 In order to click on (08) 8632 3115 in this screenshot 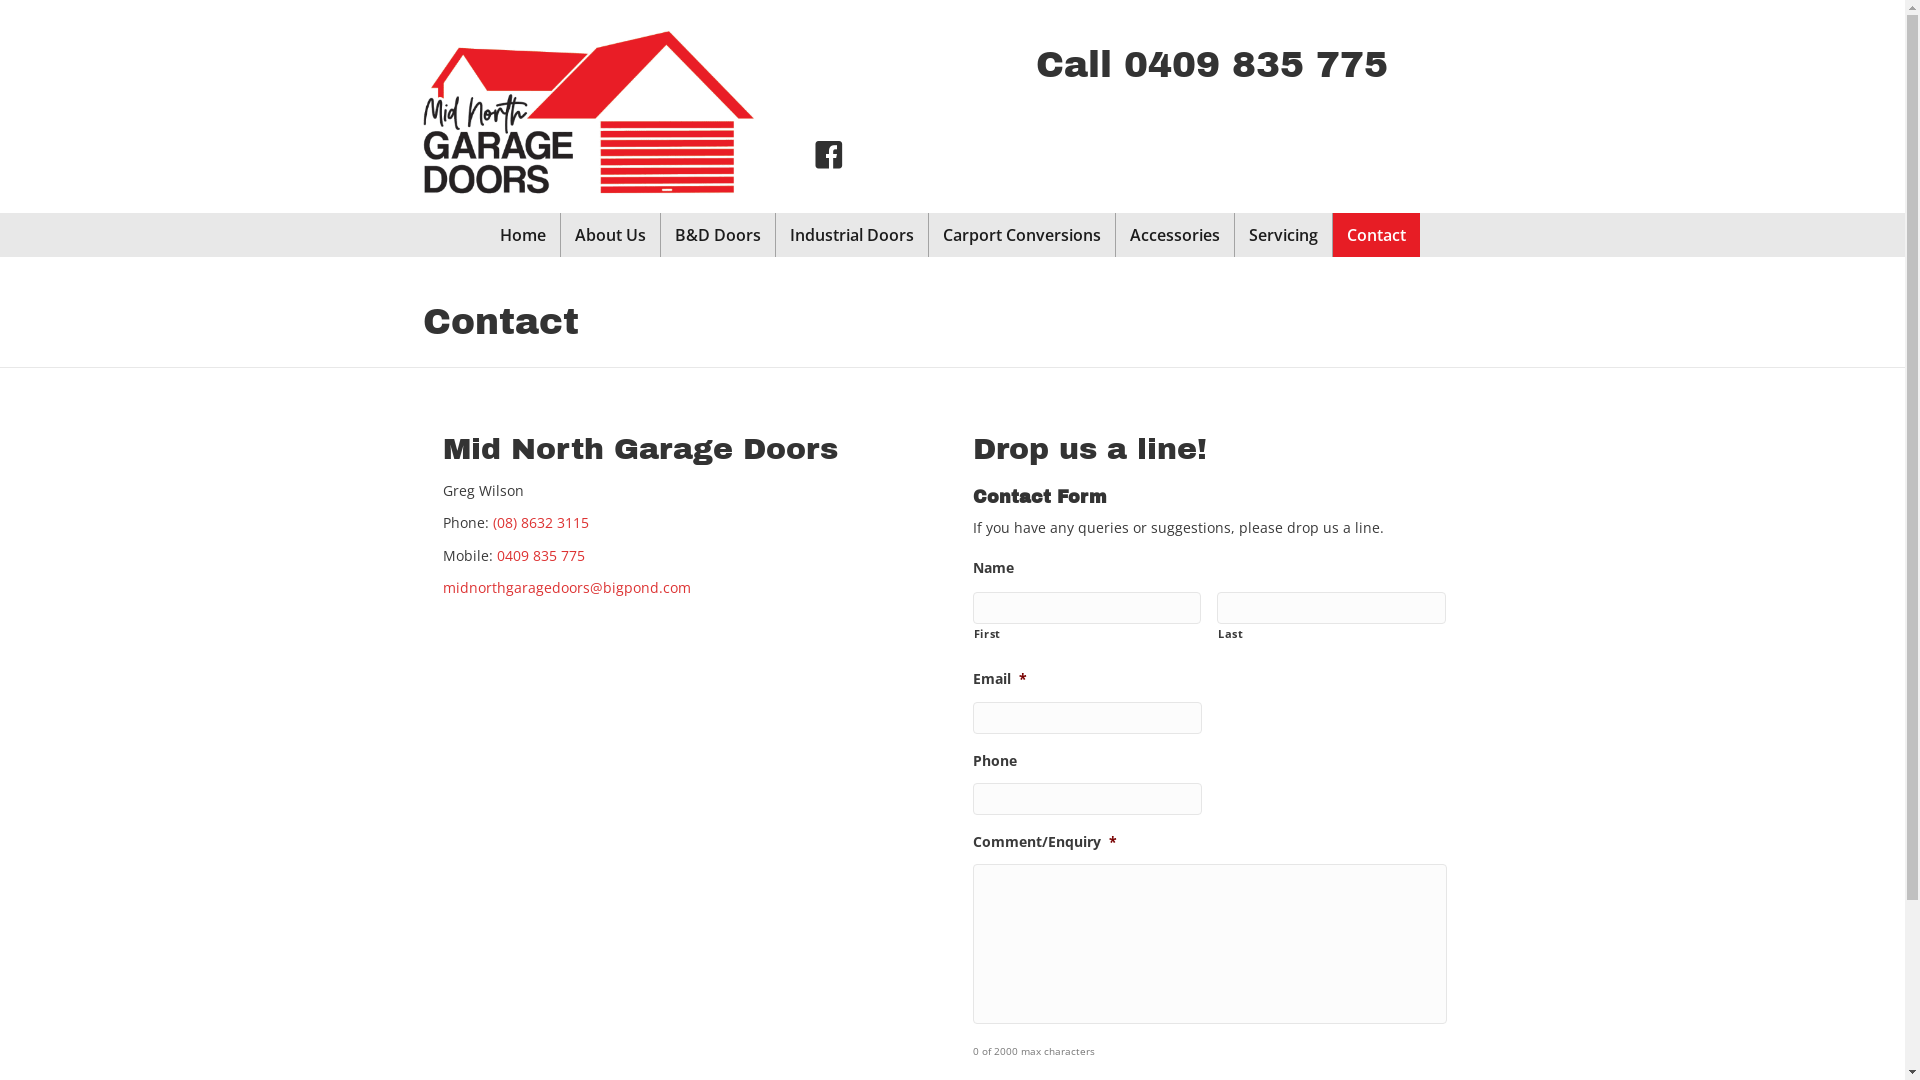, I will do `click(540, 522)`.